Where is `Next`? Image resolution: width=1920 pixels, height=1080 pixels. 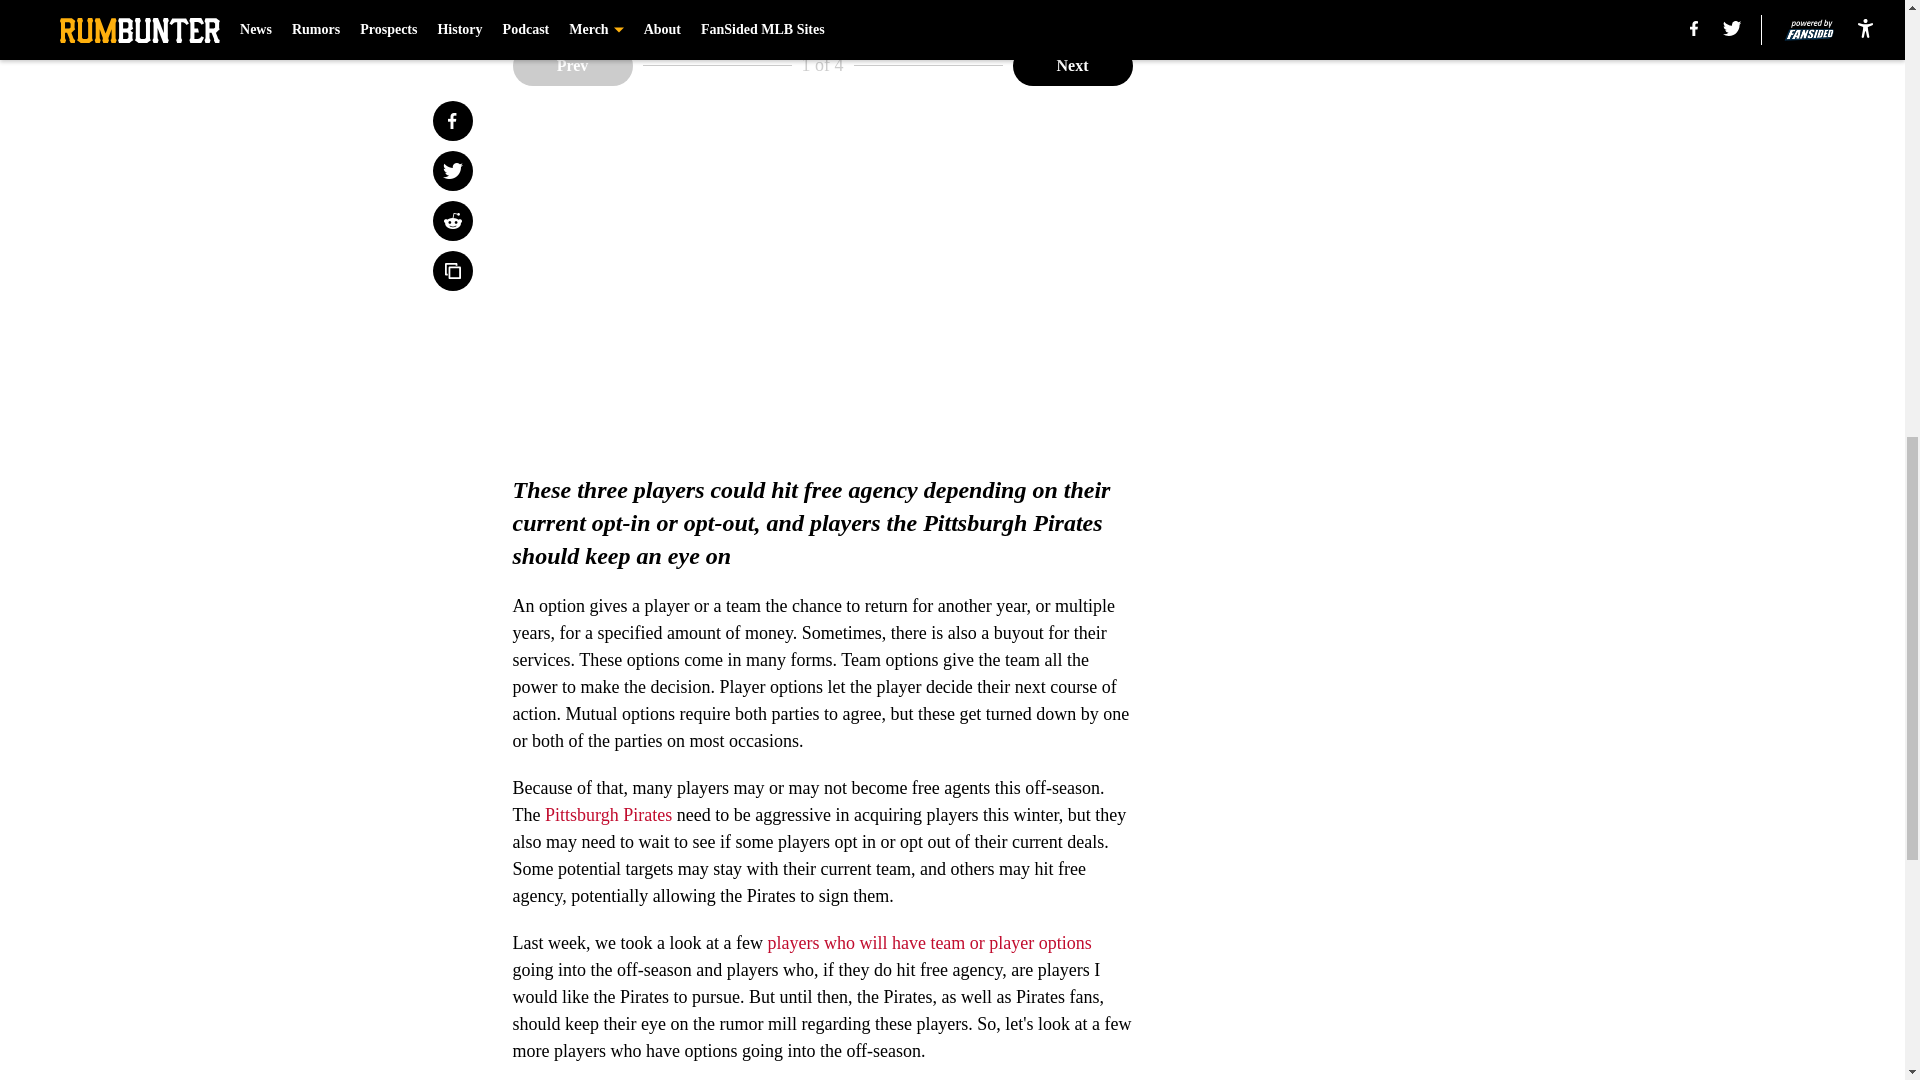
Next is located at coordinates (1072, 66).